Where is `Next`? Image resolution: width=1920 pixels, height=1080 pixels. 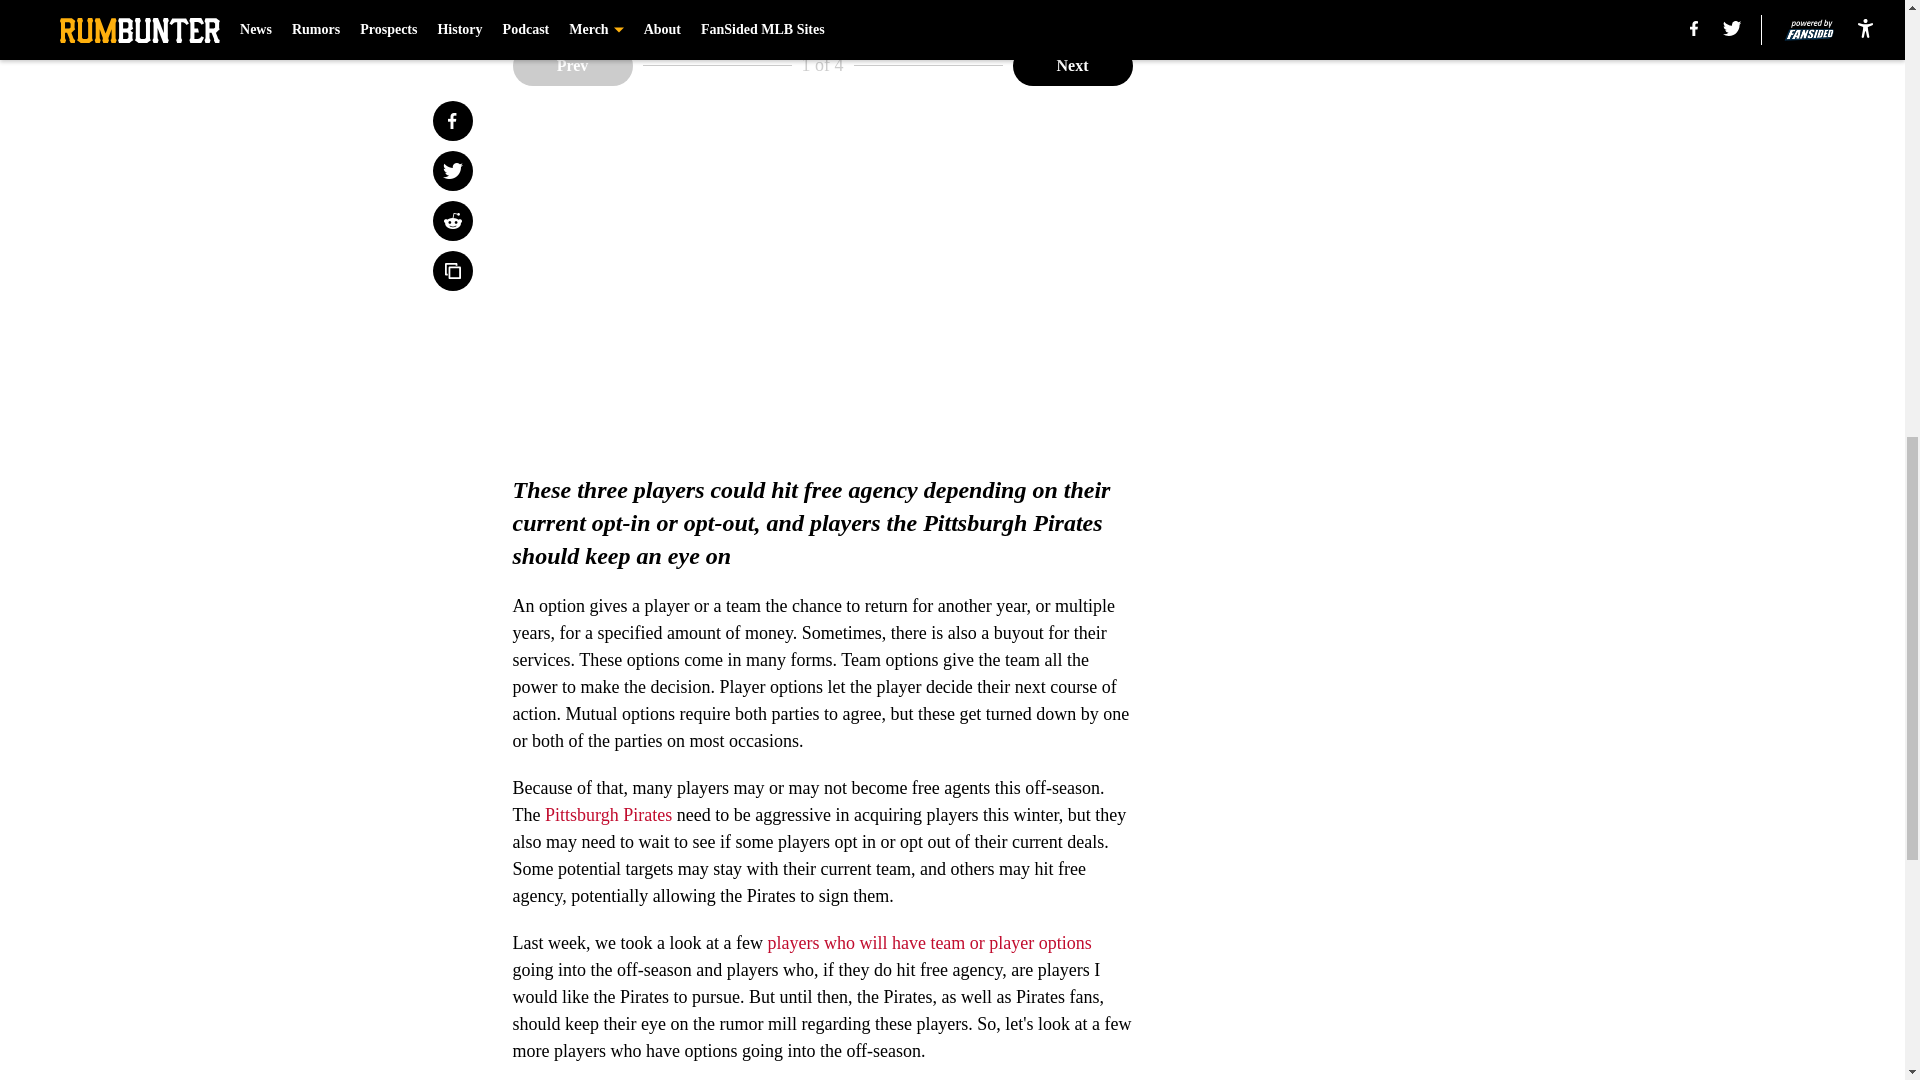
Next is located at coordinates (1072, 66).